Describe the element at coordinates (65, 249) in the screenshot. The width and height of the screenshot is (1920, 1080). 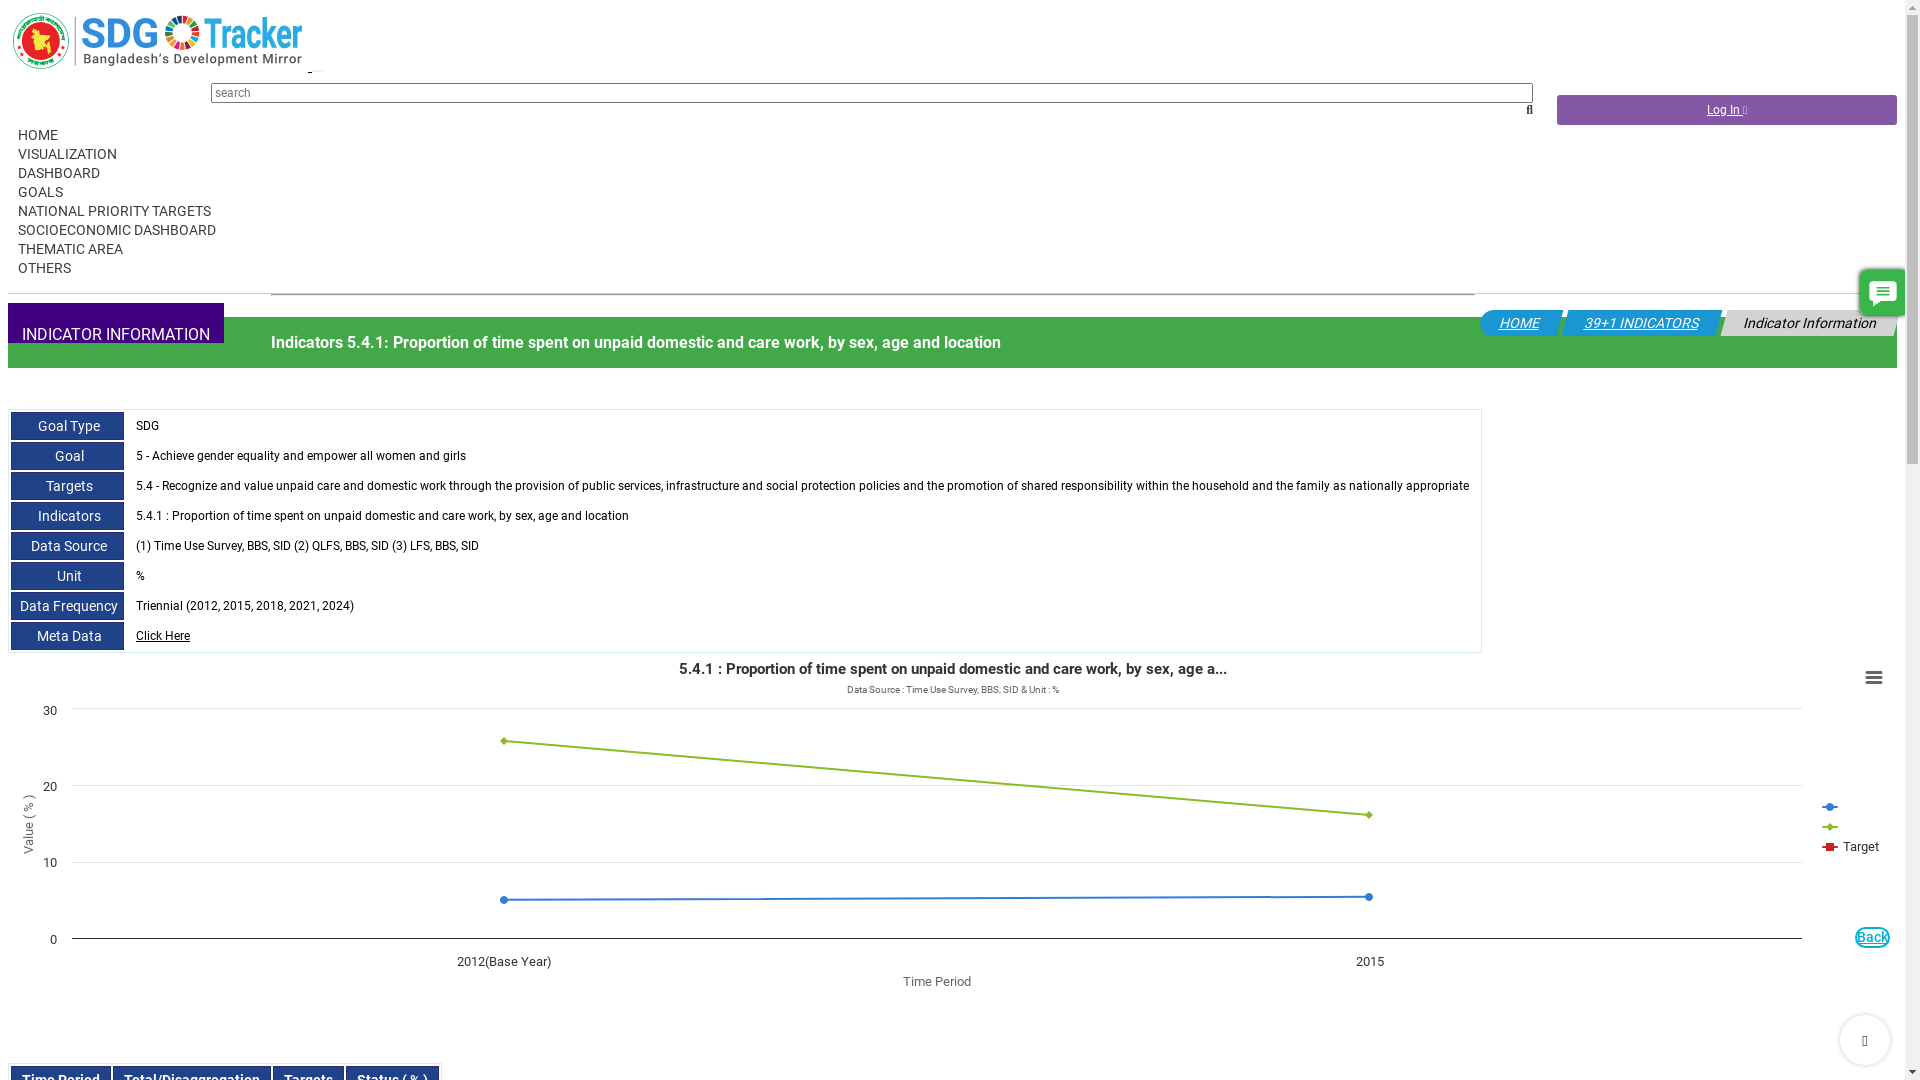
I see `THEMATIC AREA` at that location.